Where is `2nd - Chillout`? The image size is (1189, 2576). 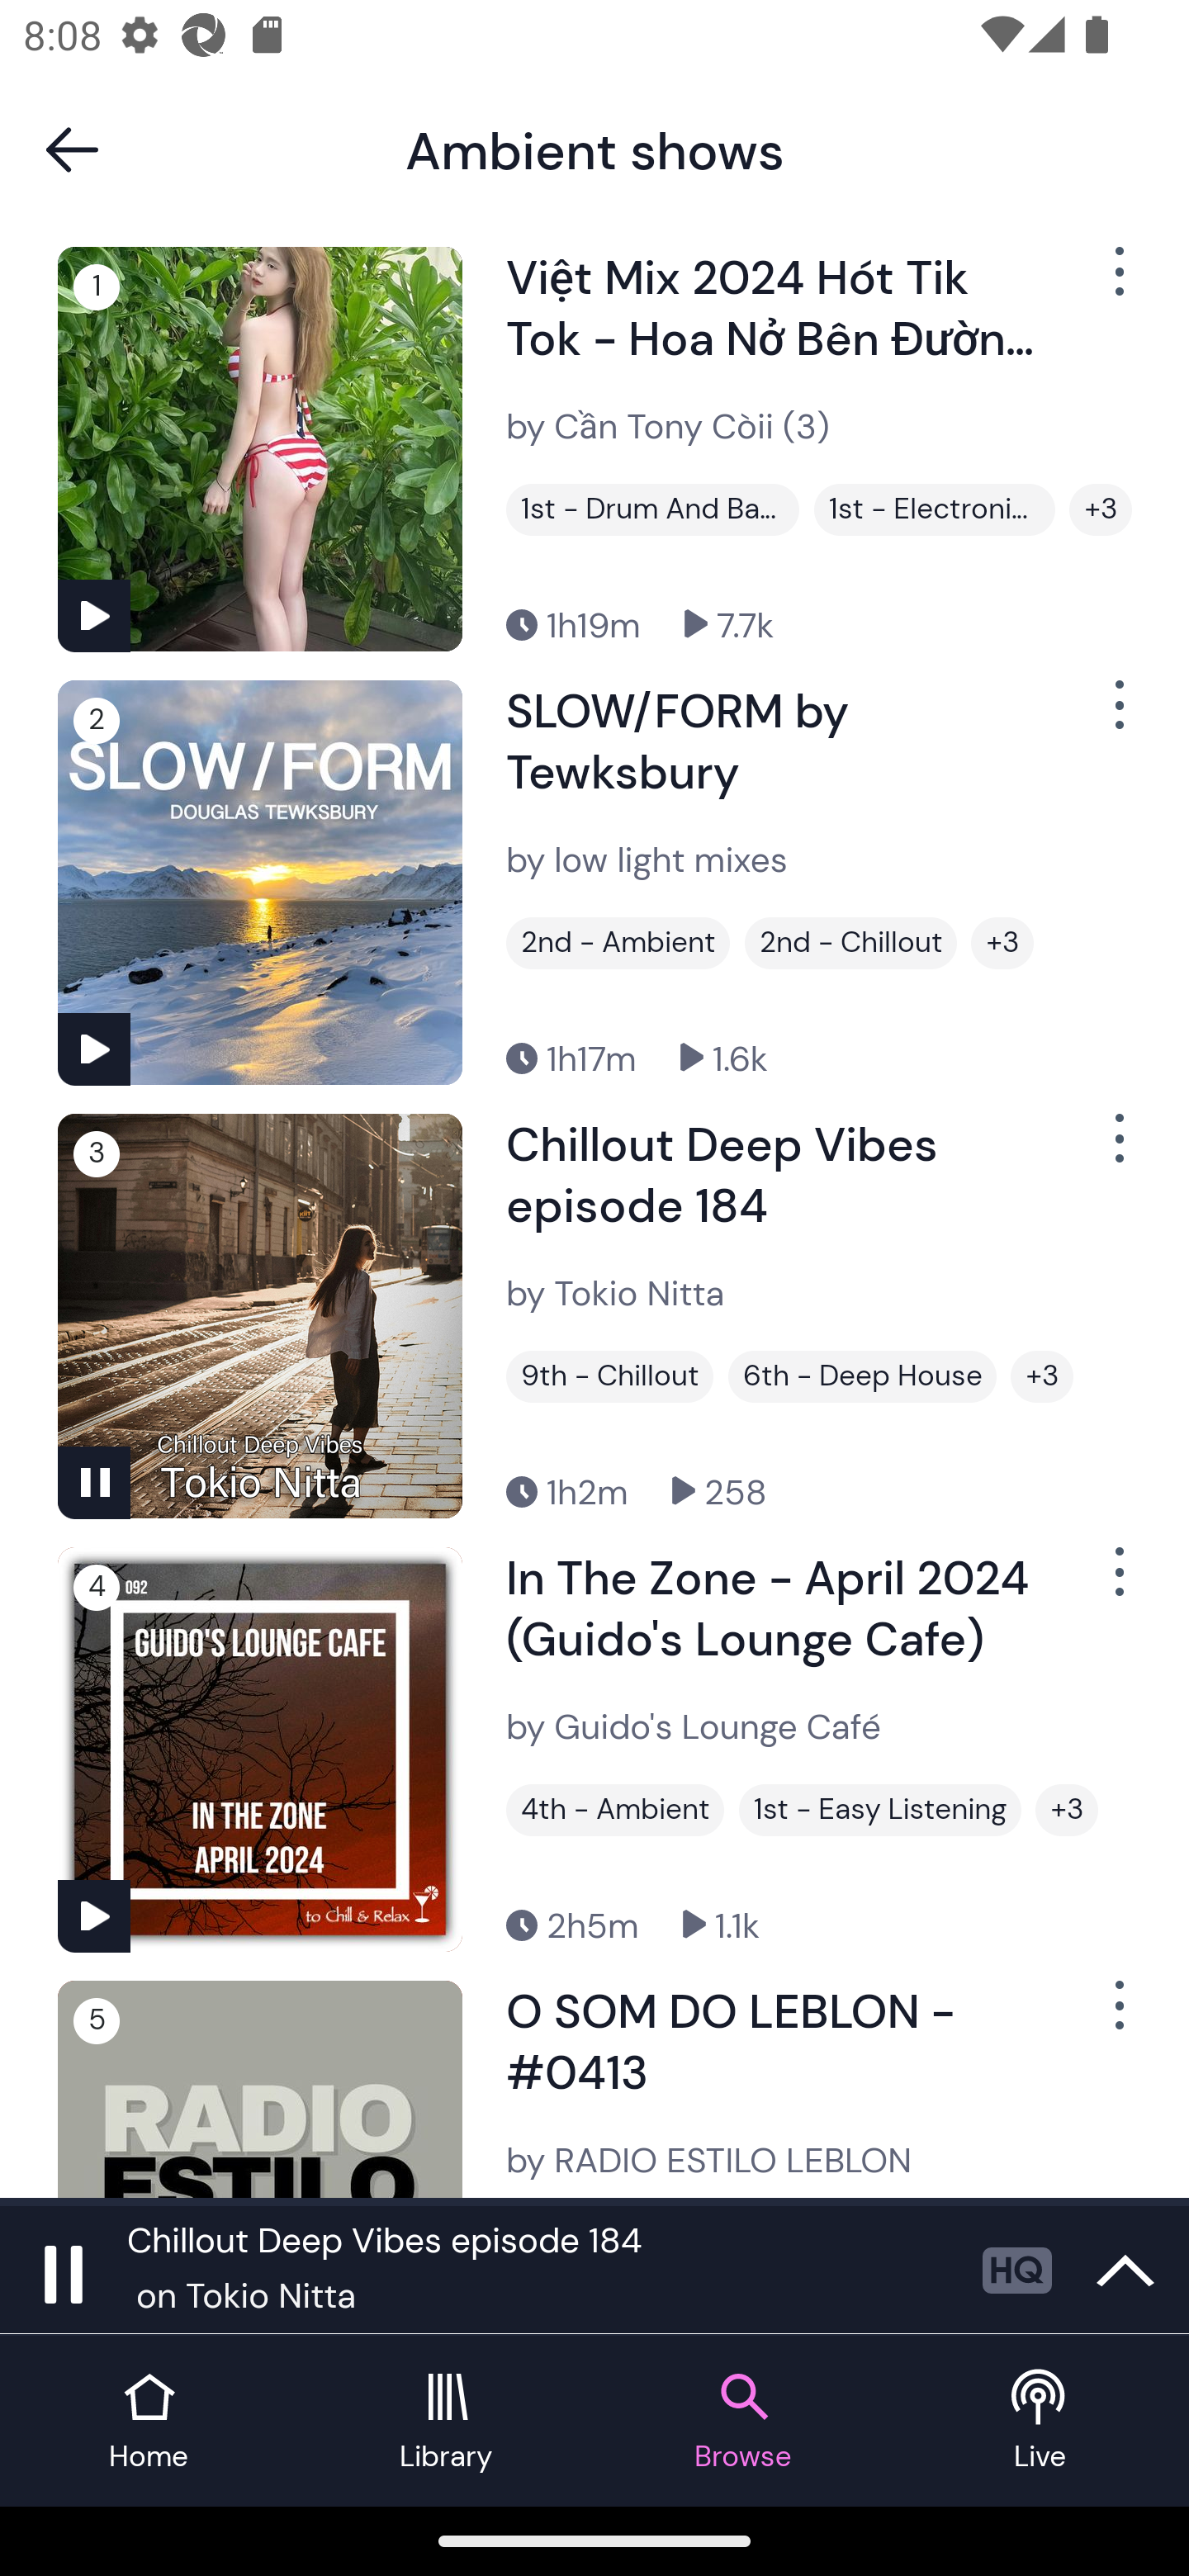 2nd - Chillout is located at coordinates (850, 943).